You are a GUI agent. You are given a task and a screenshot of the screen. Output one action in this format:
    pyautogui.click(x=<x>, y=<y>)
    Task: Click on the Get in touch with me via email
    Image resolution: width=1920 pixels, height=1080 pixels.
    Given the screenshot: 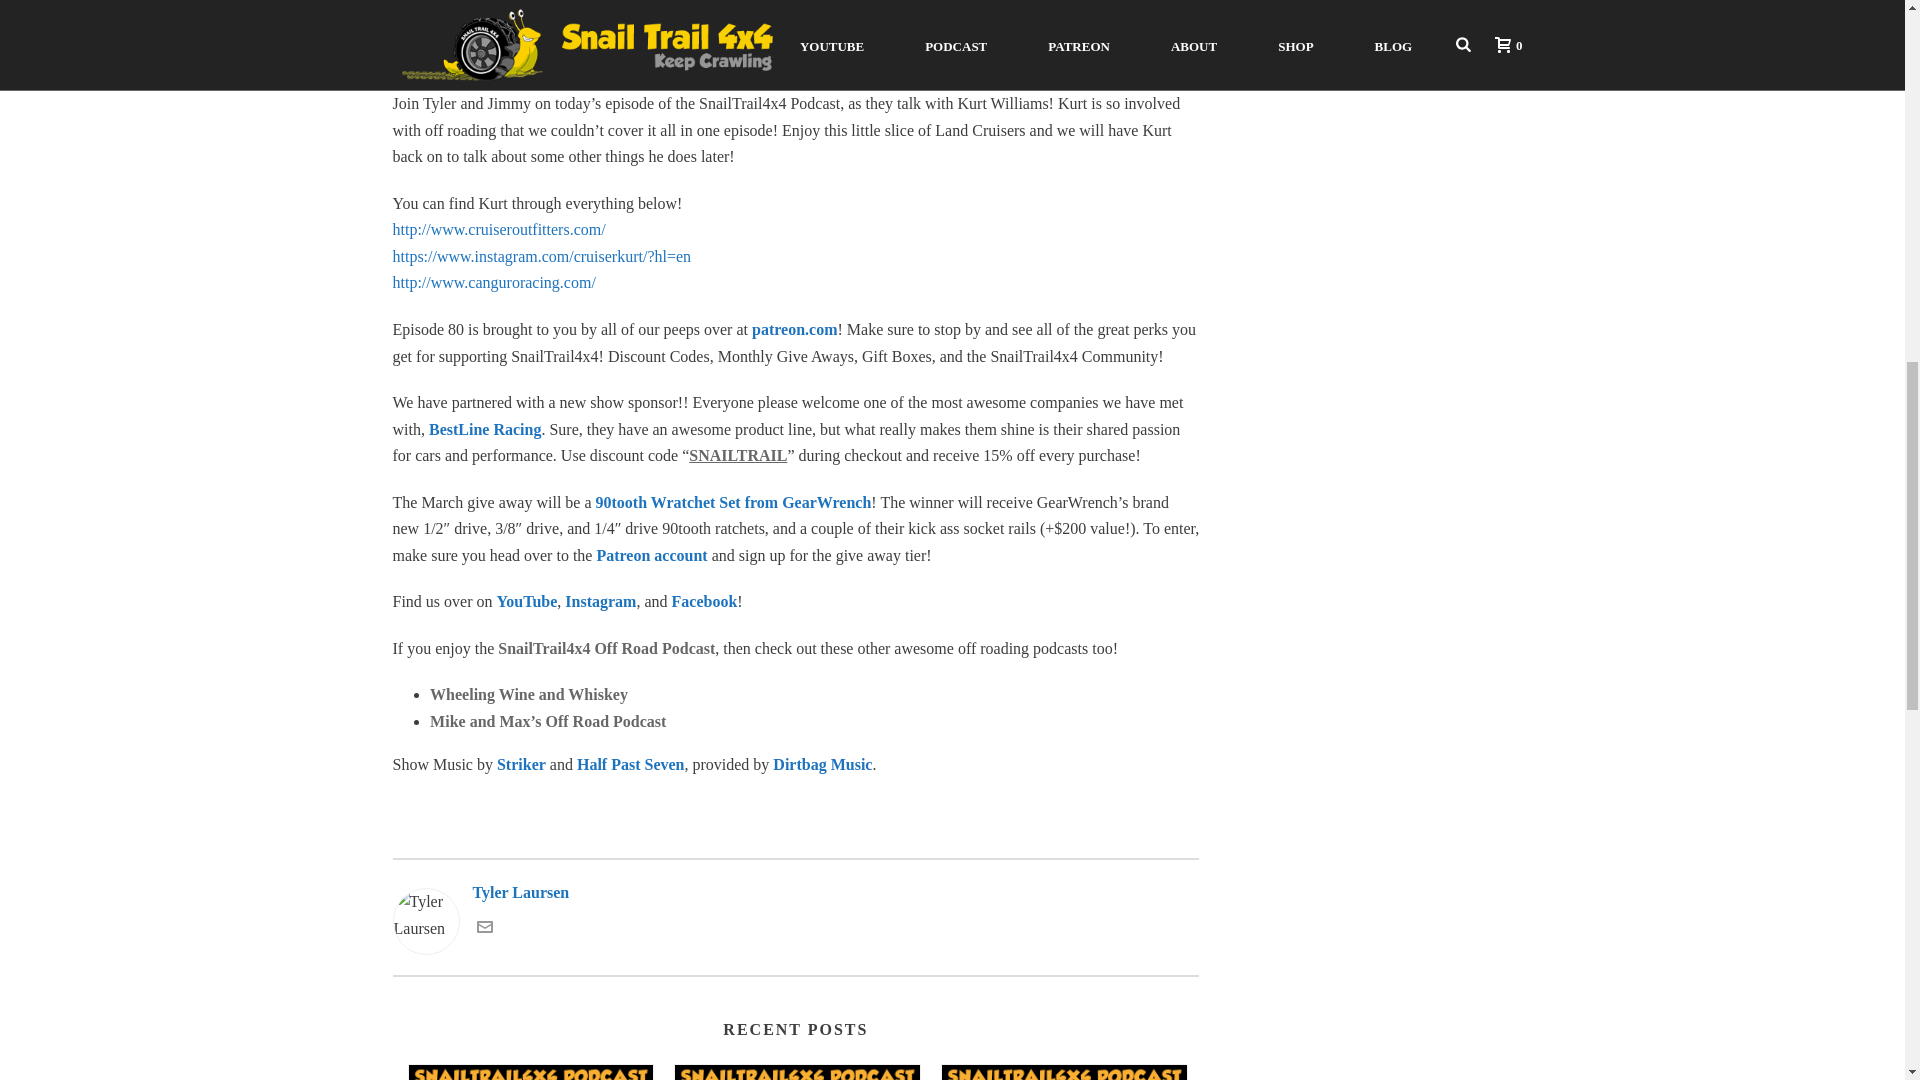 What is the action you would take?
    pyautogui.click(x=484, y=930)
    